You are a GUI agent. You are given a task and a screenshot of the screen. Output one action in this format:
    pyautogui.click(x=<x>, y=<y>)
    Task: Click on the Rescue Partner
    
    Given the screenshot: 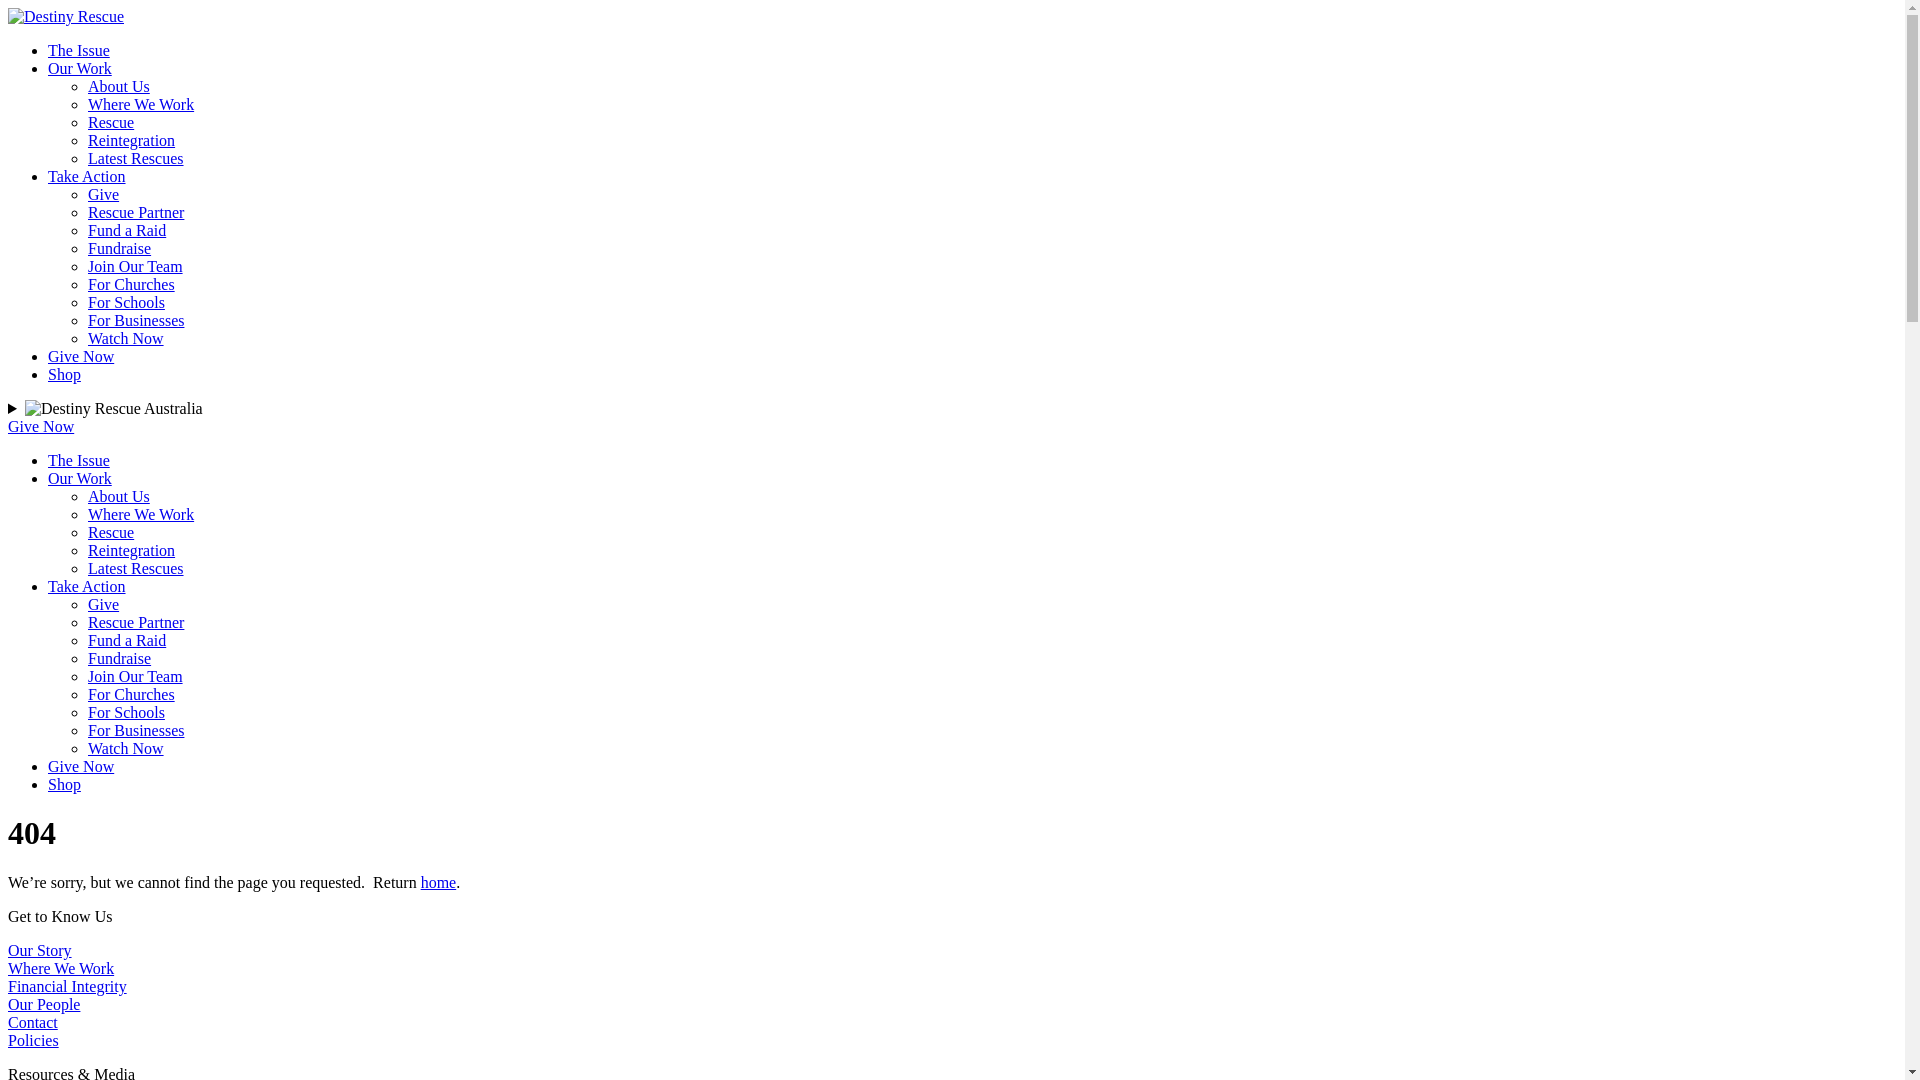 What is the action you would take?
    pyautogui.click(x=136, y=212)
    